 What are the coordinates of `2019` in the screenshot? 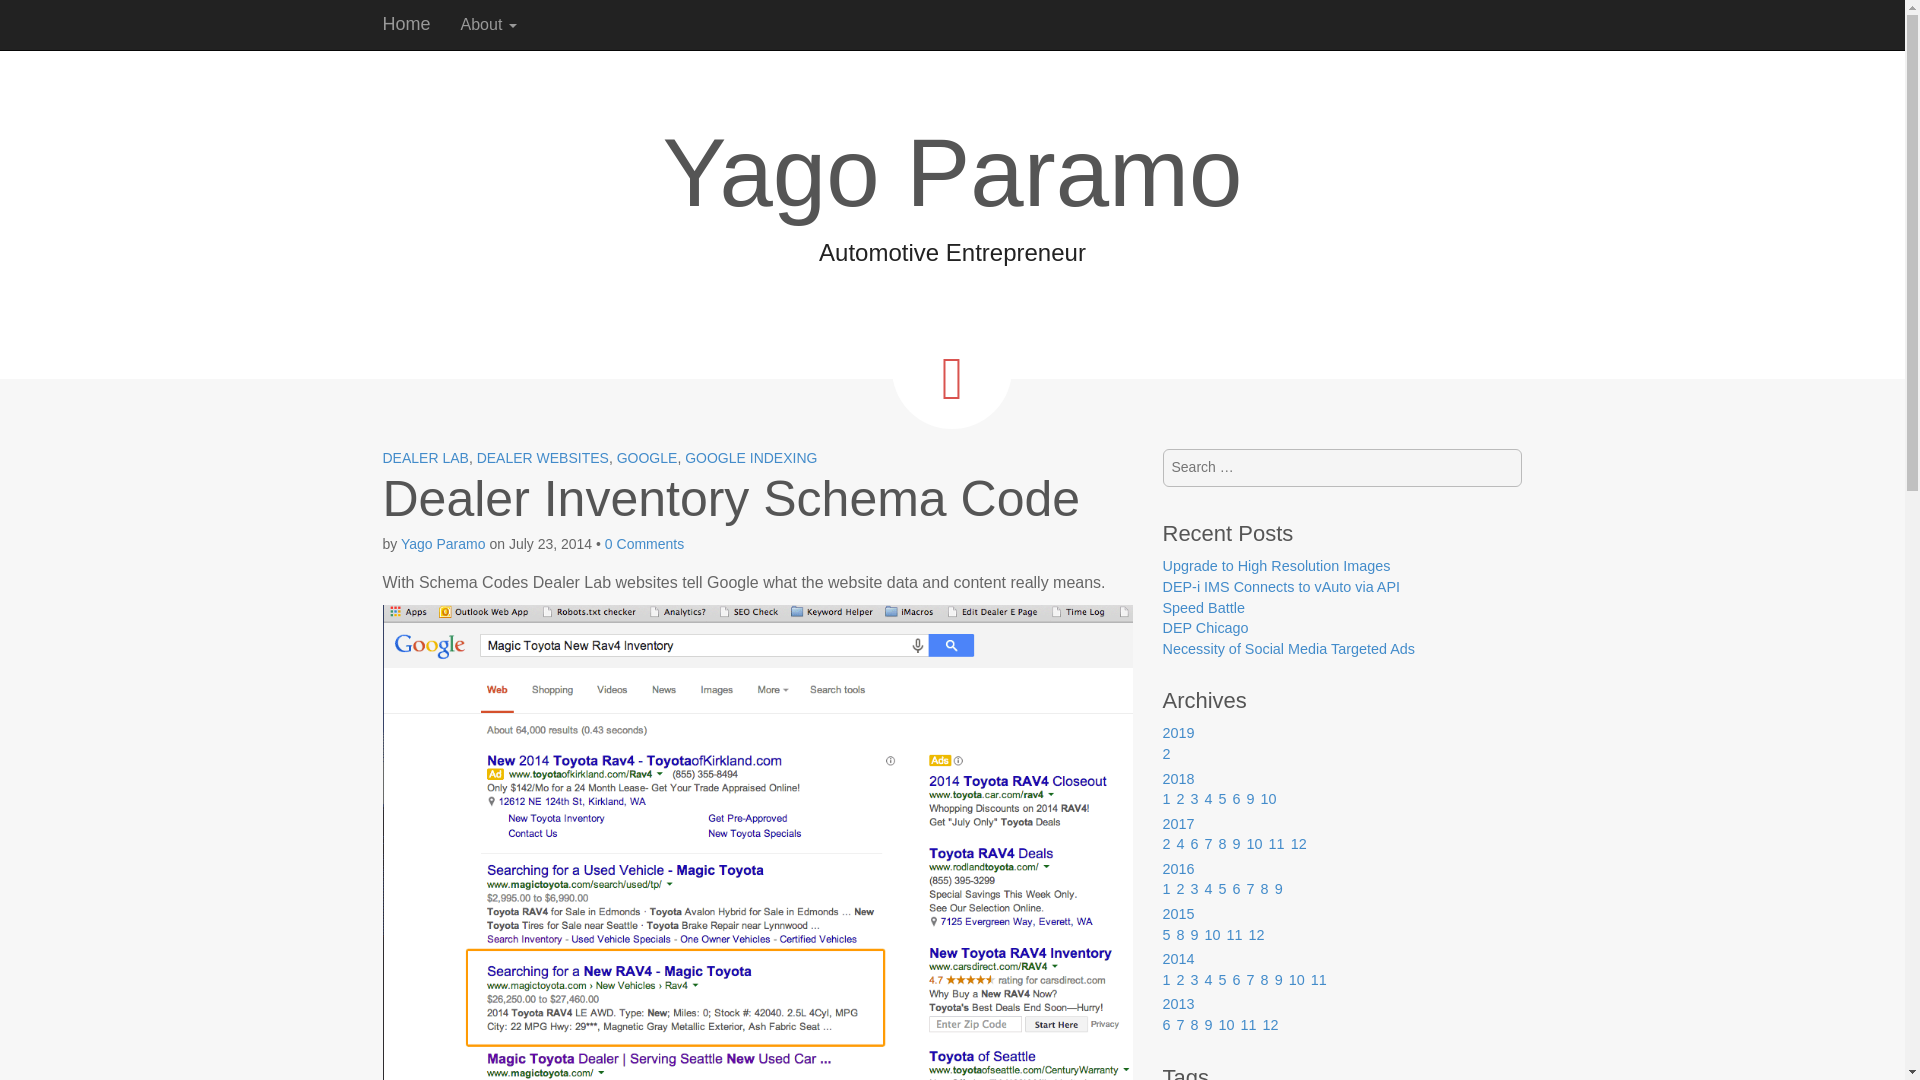 It's located at (1178, 732).